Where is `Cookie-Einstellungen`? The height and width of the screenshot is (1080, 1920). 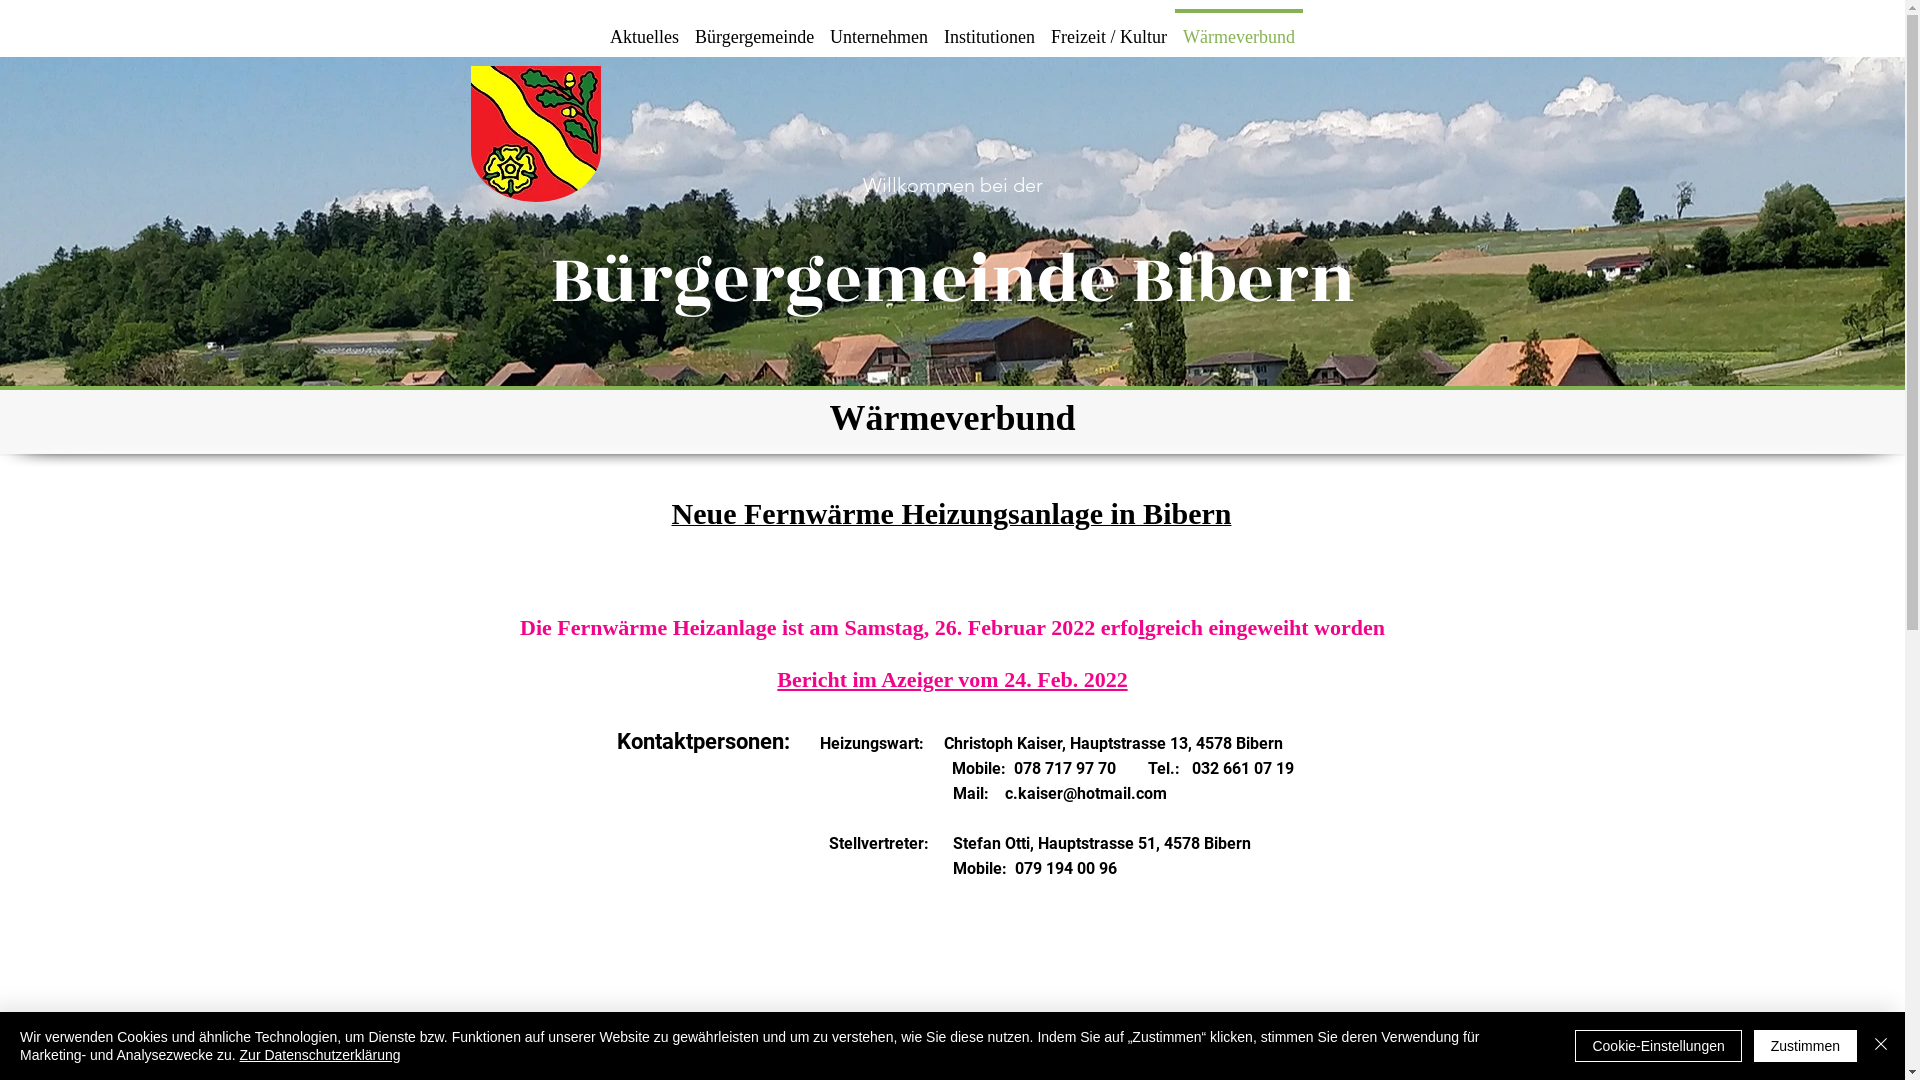 Cookie-Einstellungen is located at coordinates (1658, 1046).